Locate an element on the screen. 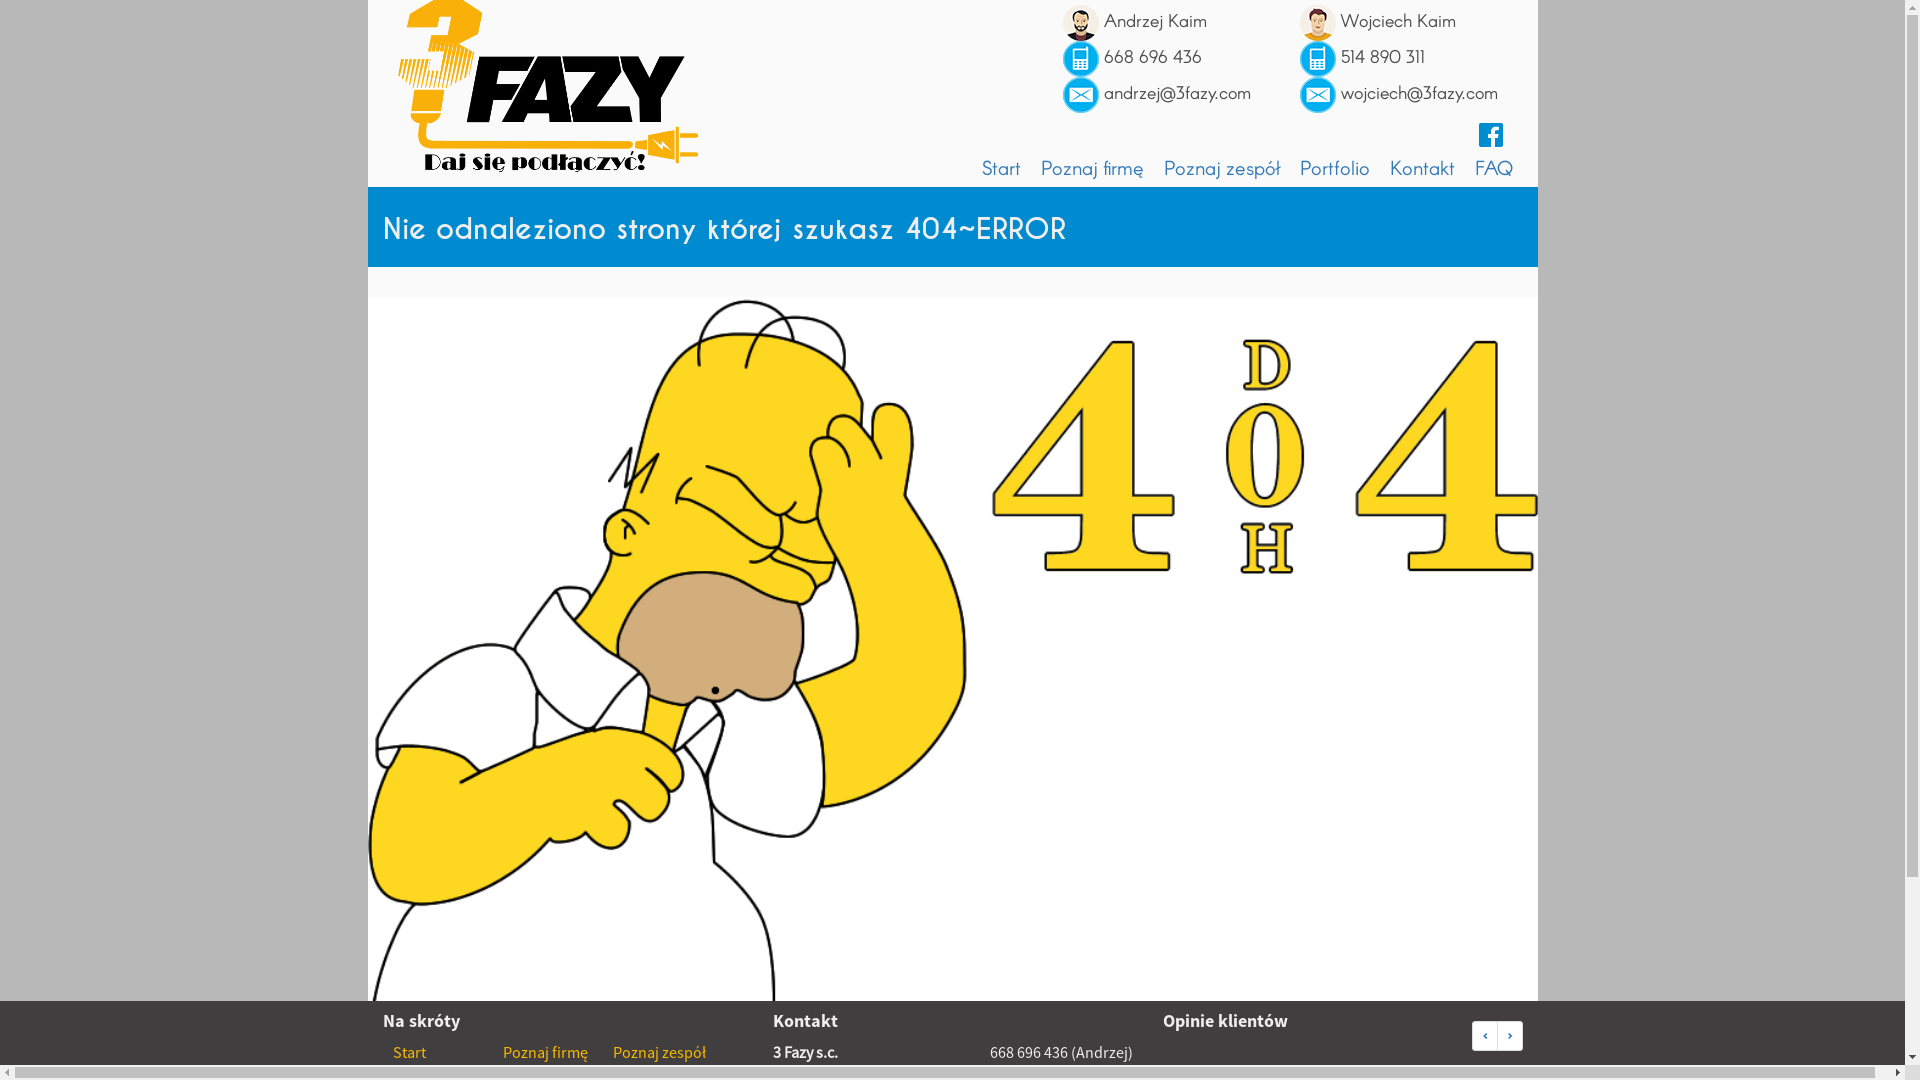 The image size is (1920, 1080). Start is located at coordinates (1002, 167).